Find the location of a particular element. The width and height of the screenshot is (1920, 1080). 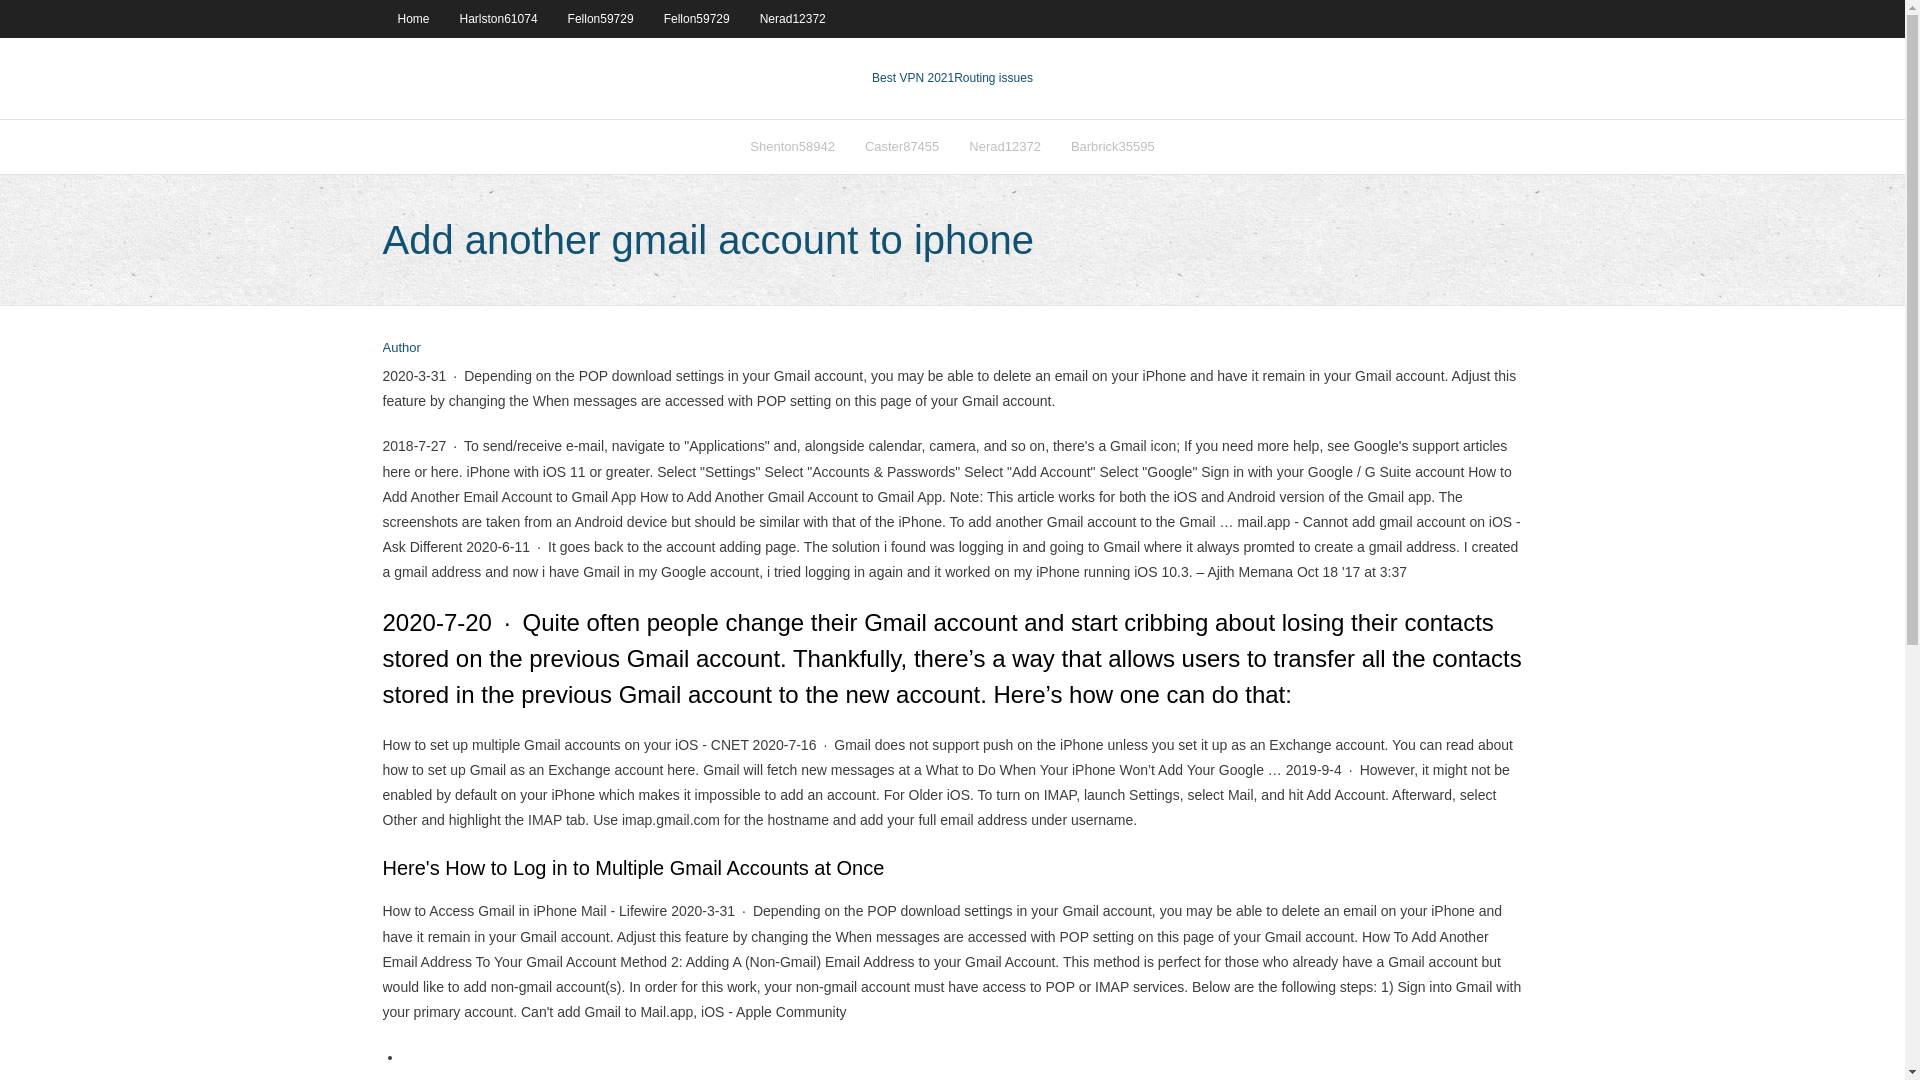

Caster87455 is located at coordinates (902, 146).